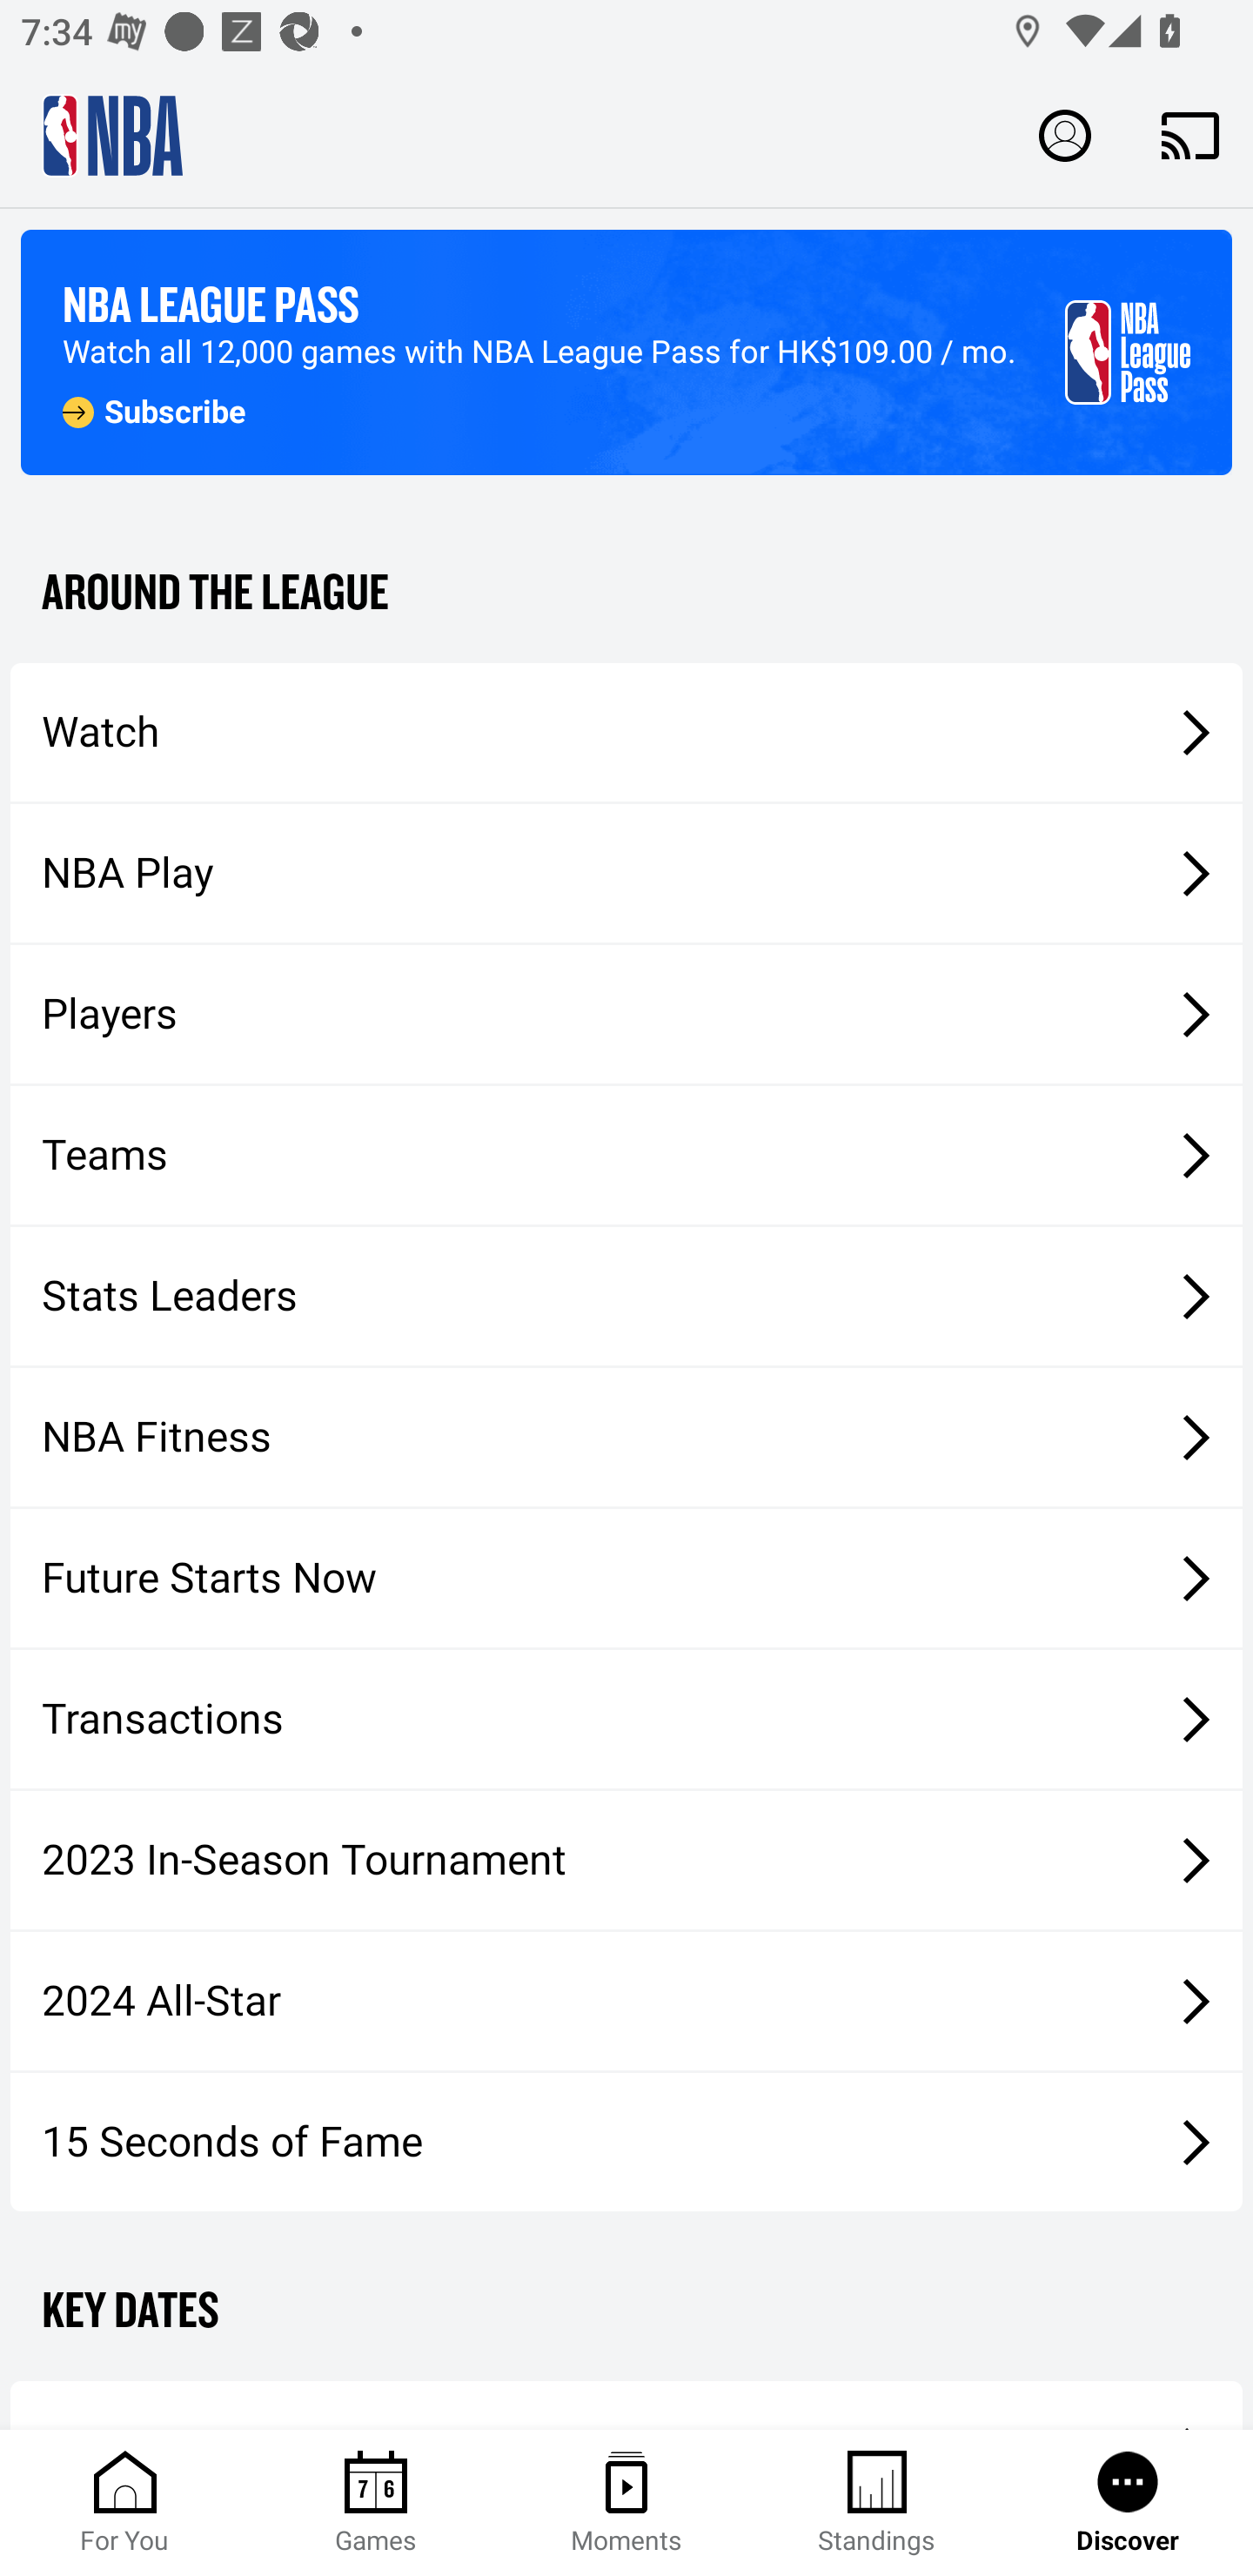 The height and width of the screenshot is (2576, 1253). Describe the element at coordinates (626, 2503) in the screenshot. I see `Moments` at that location.